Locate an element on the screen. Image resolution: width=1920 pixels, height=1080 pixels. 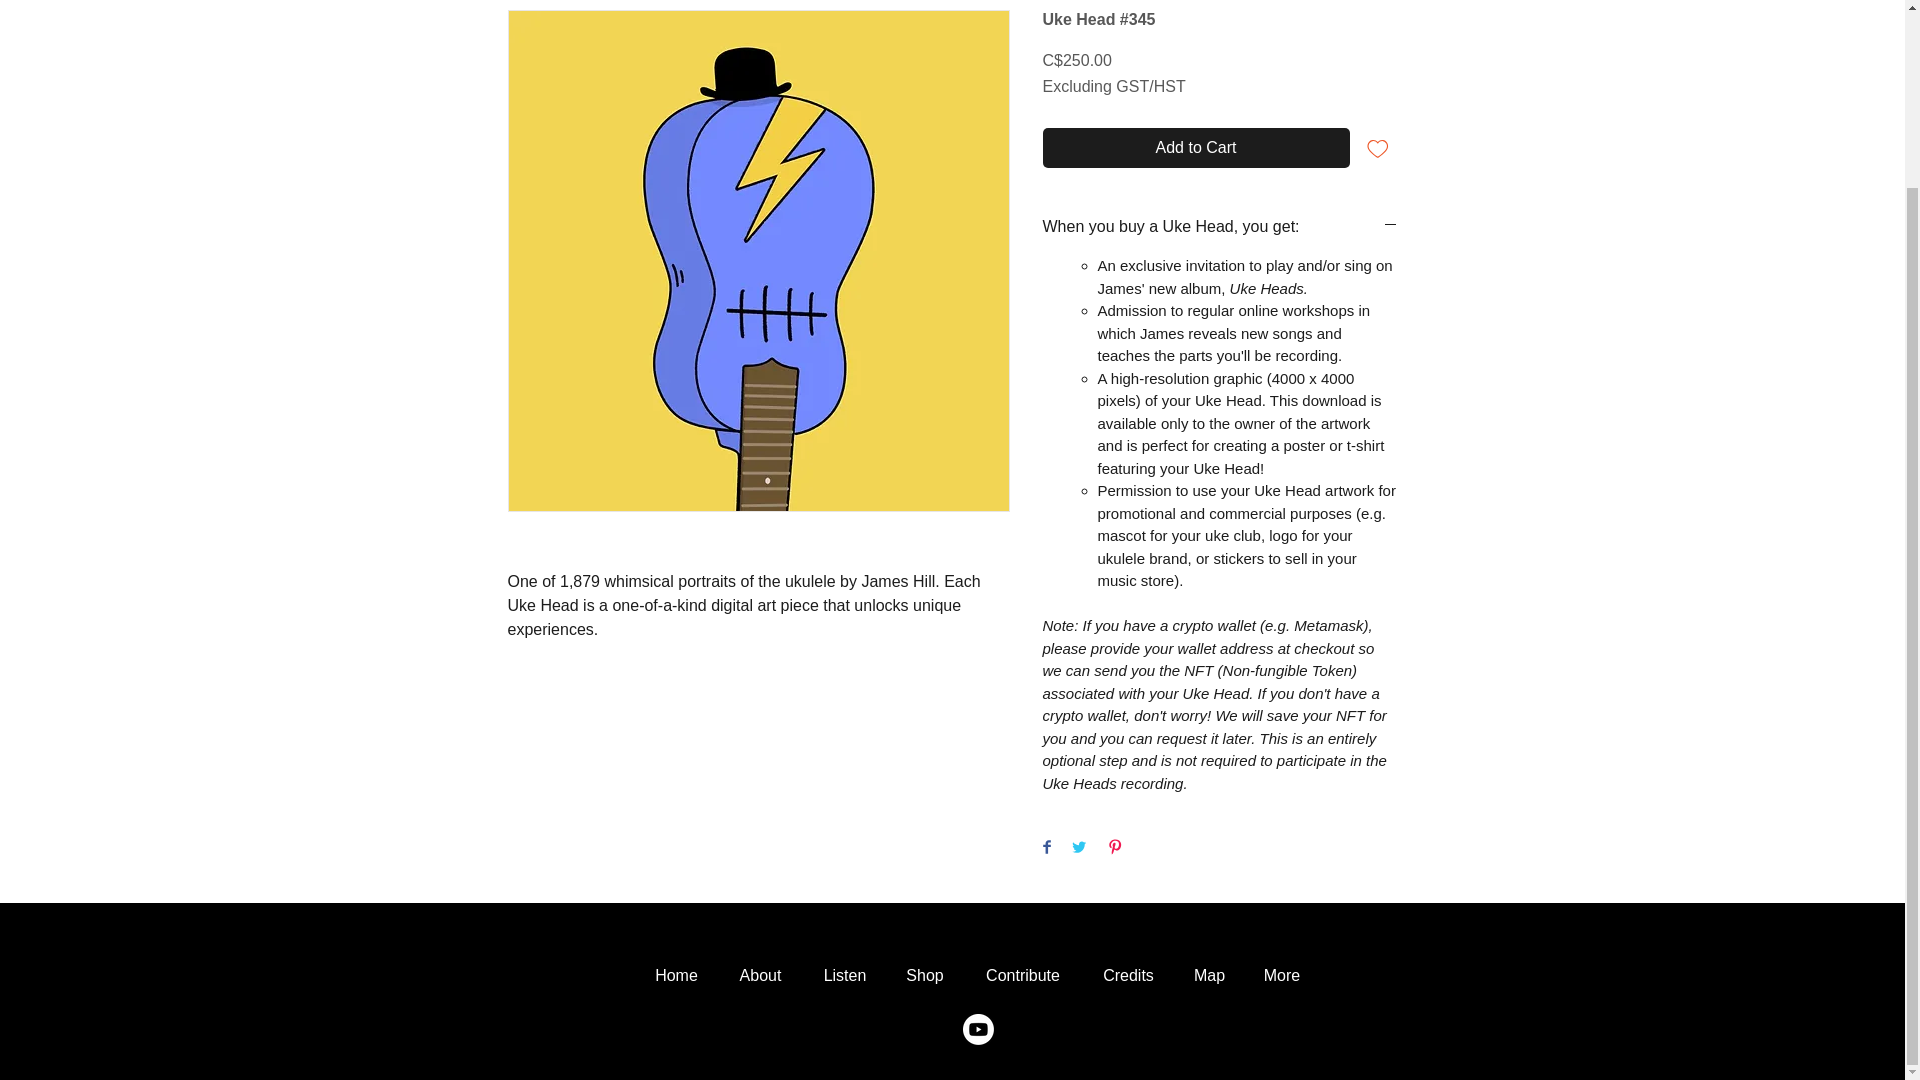
Map is located at coordinates (1208, 976).